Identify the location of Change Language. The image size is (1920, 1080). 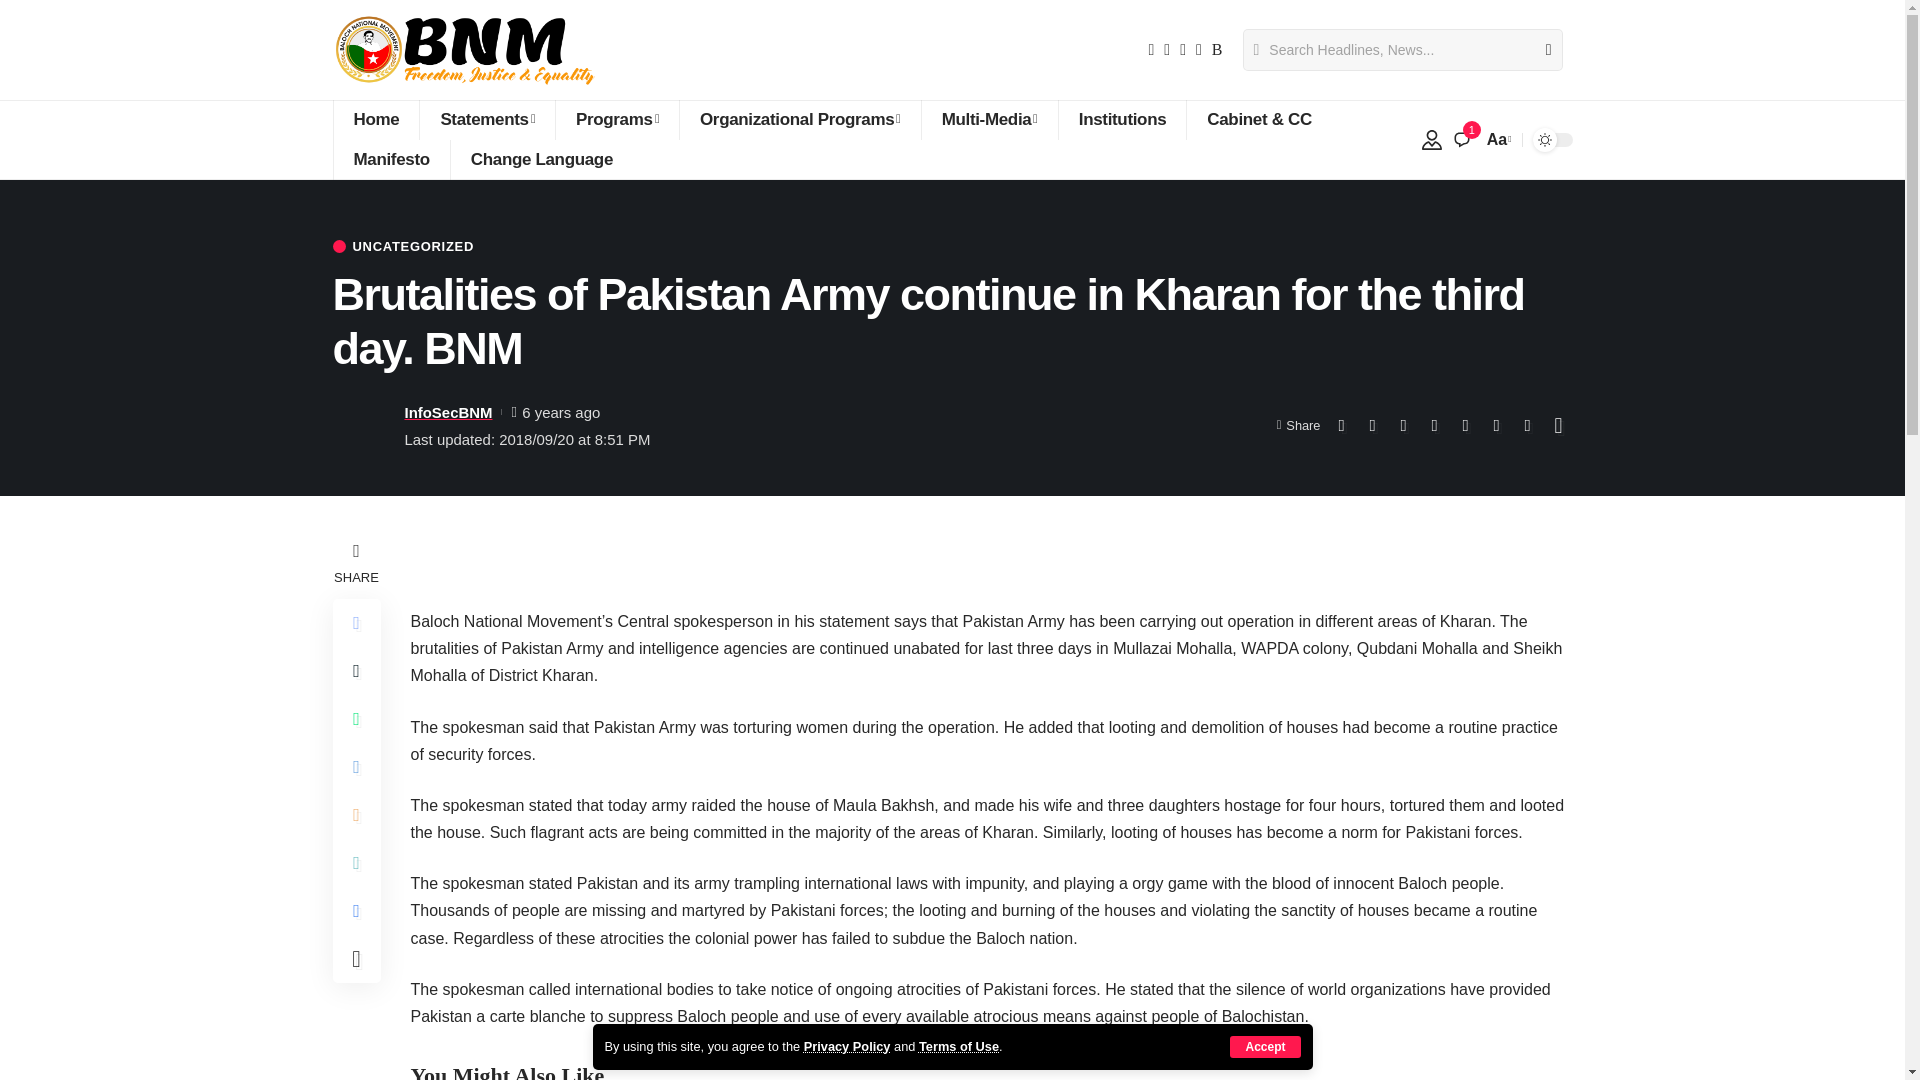
(541, 160).